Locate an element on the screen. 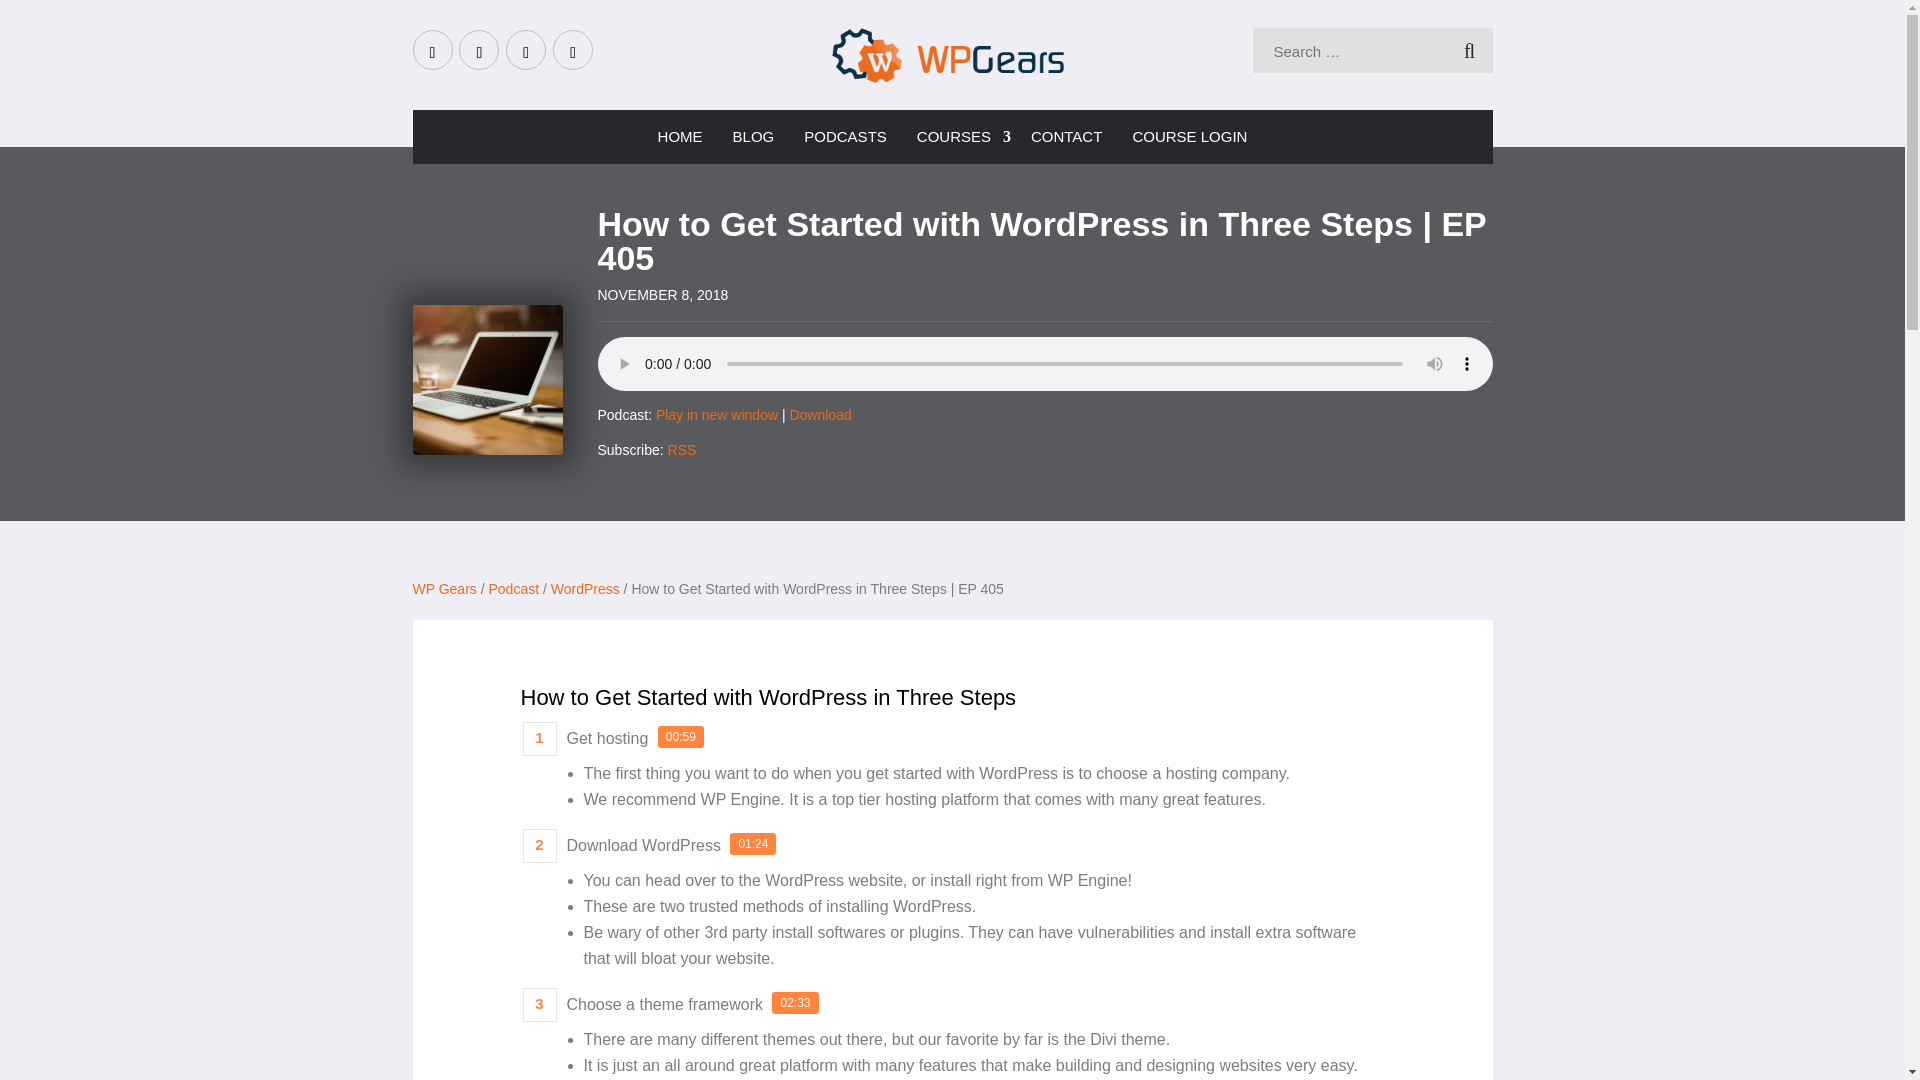 The width and height of the screenshot is (1920, 1080). Go to WP Gears. is located at coordinates (444, 589).